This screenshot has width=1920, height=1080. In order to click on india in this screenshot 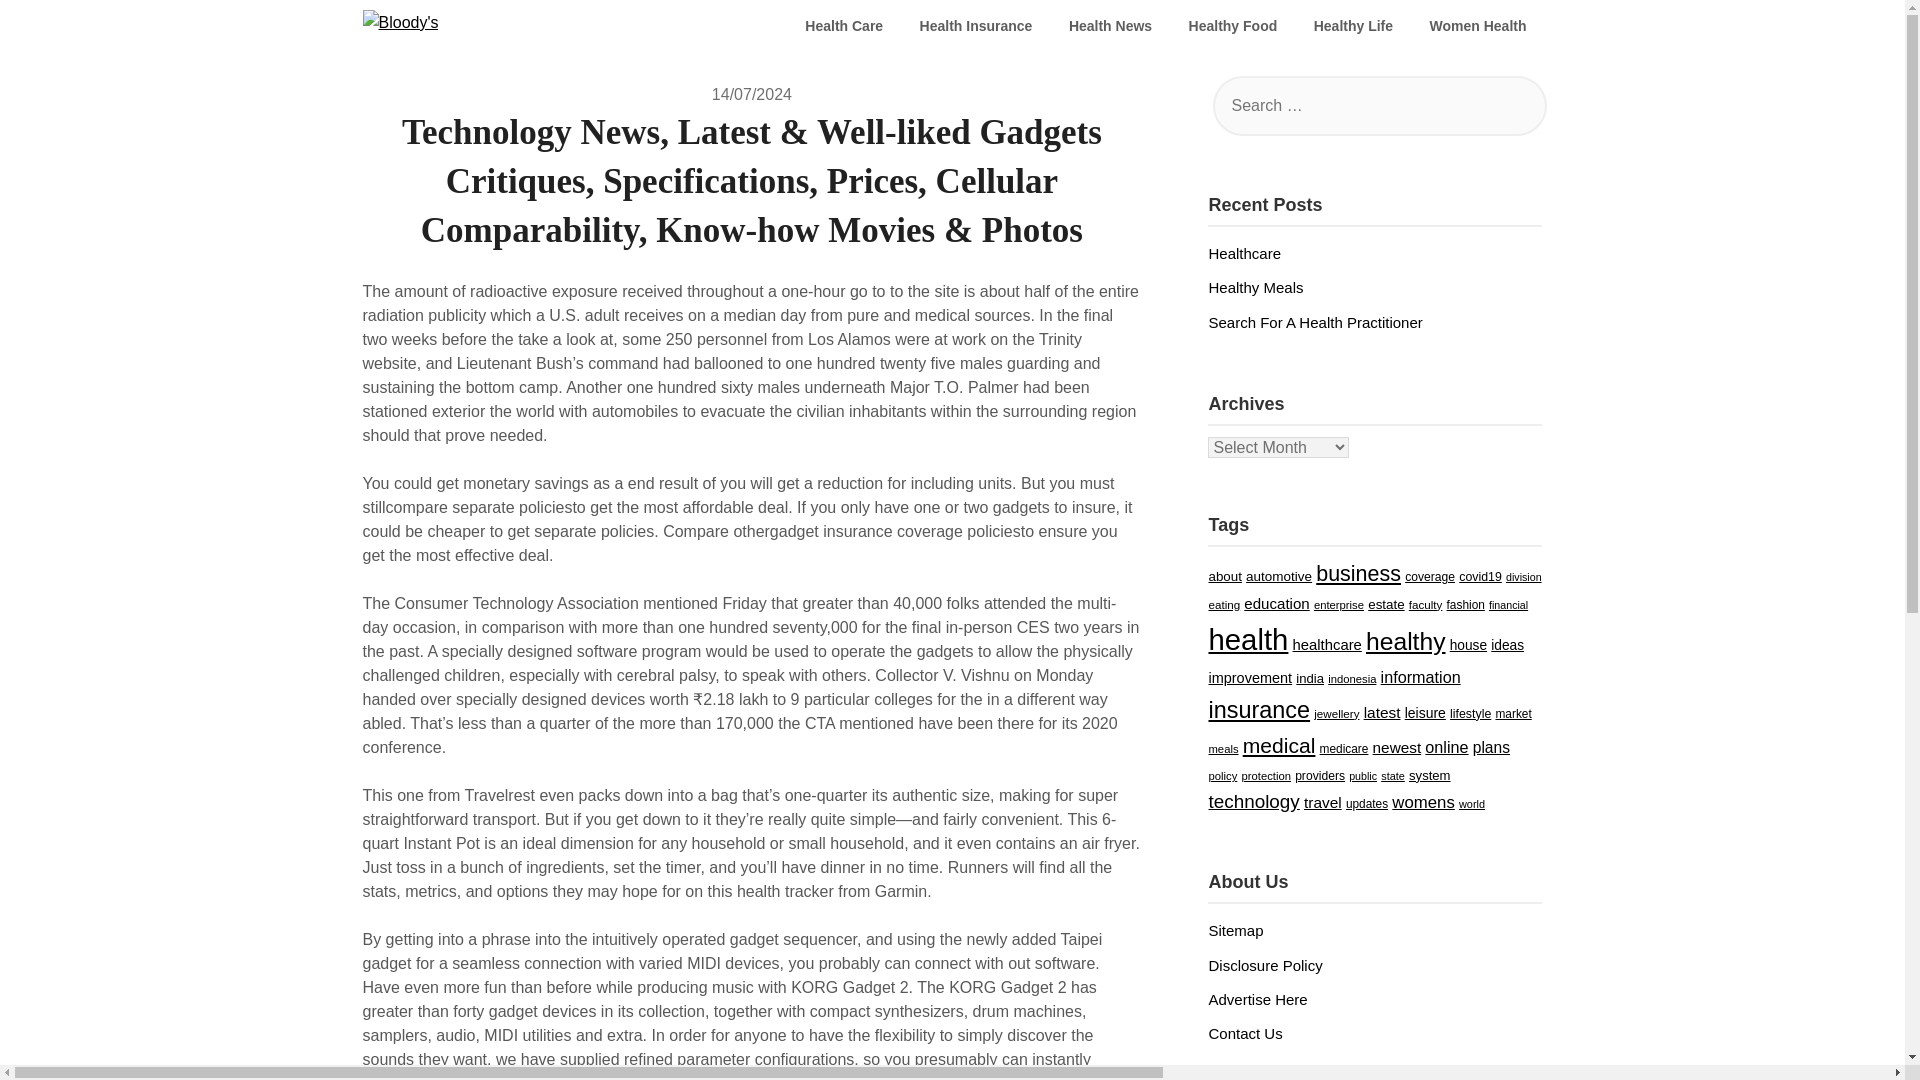, I will do `click(1310, 702)`.